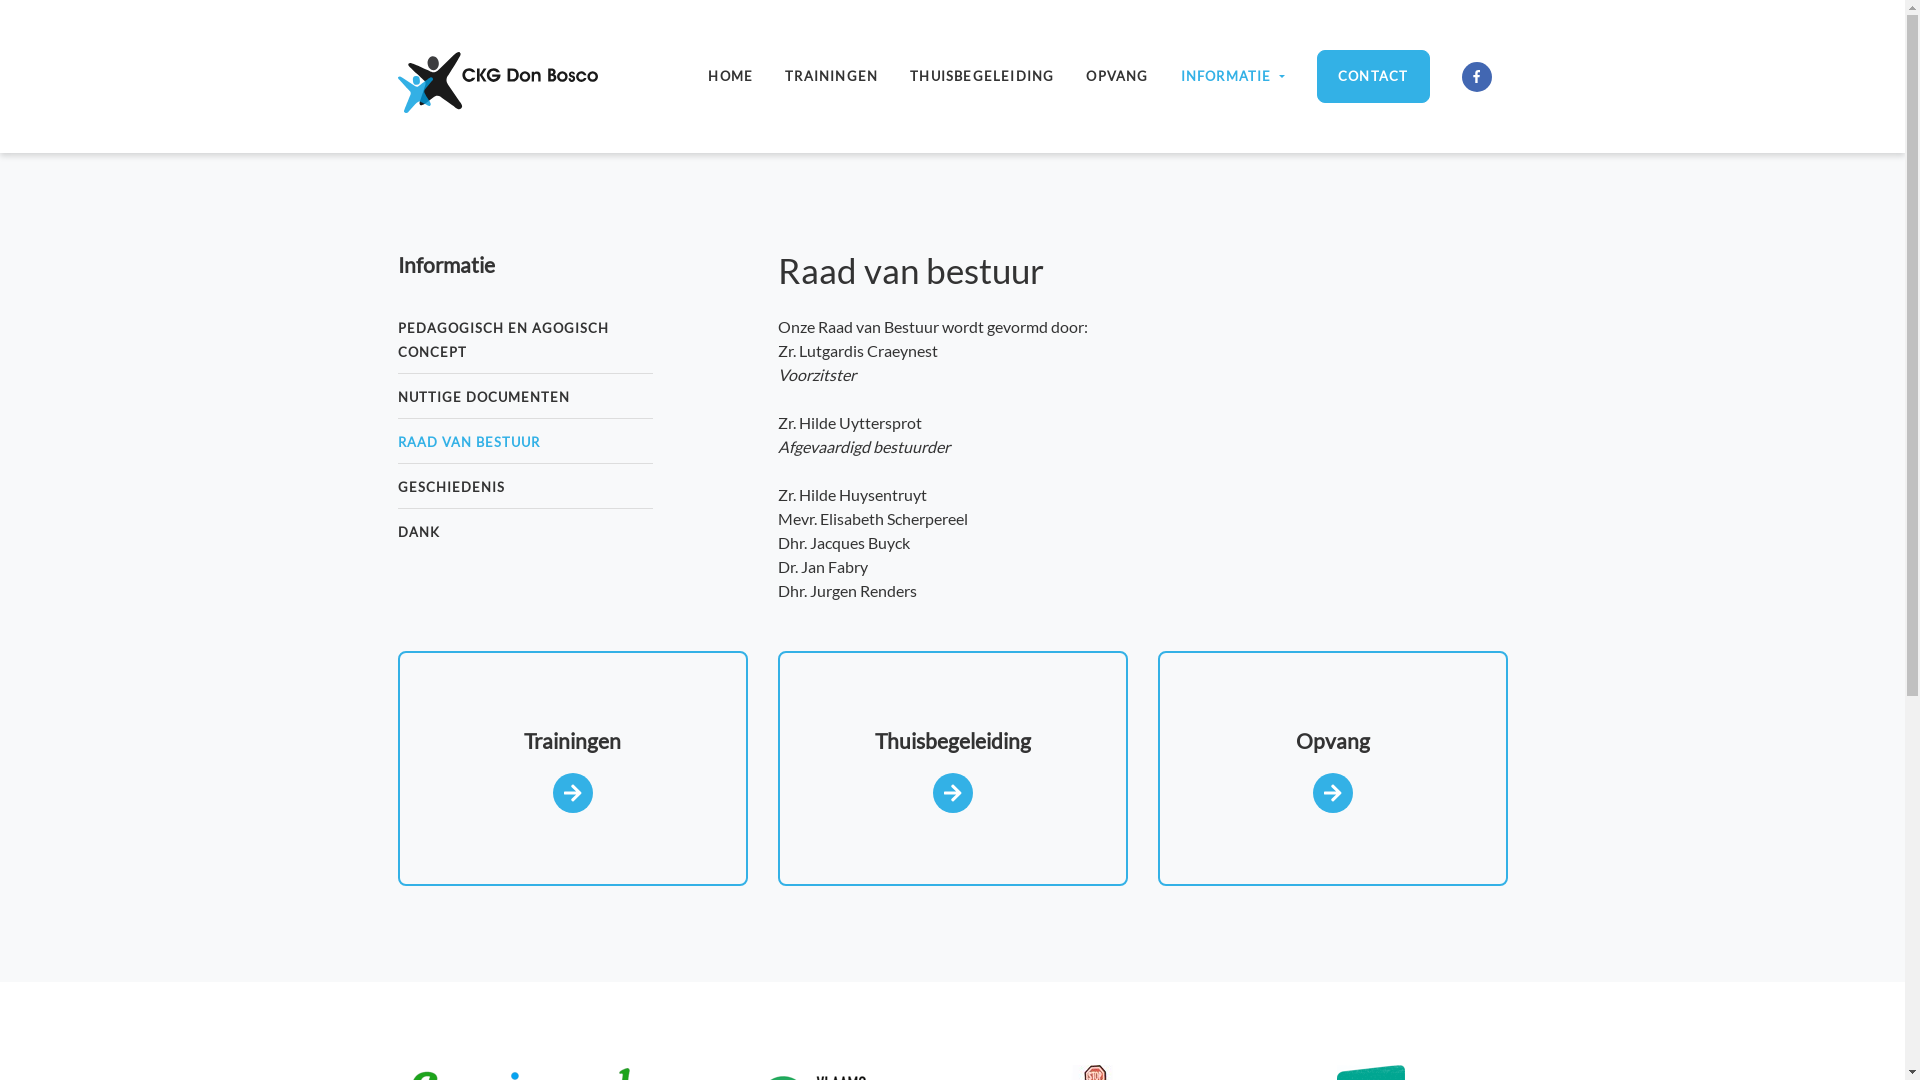 This screenshot has height=1080, width=1920. Describe the element at coordinates (1373, 77) in the screenshot. I see `CONTACT` at that location.